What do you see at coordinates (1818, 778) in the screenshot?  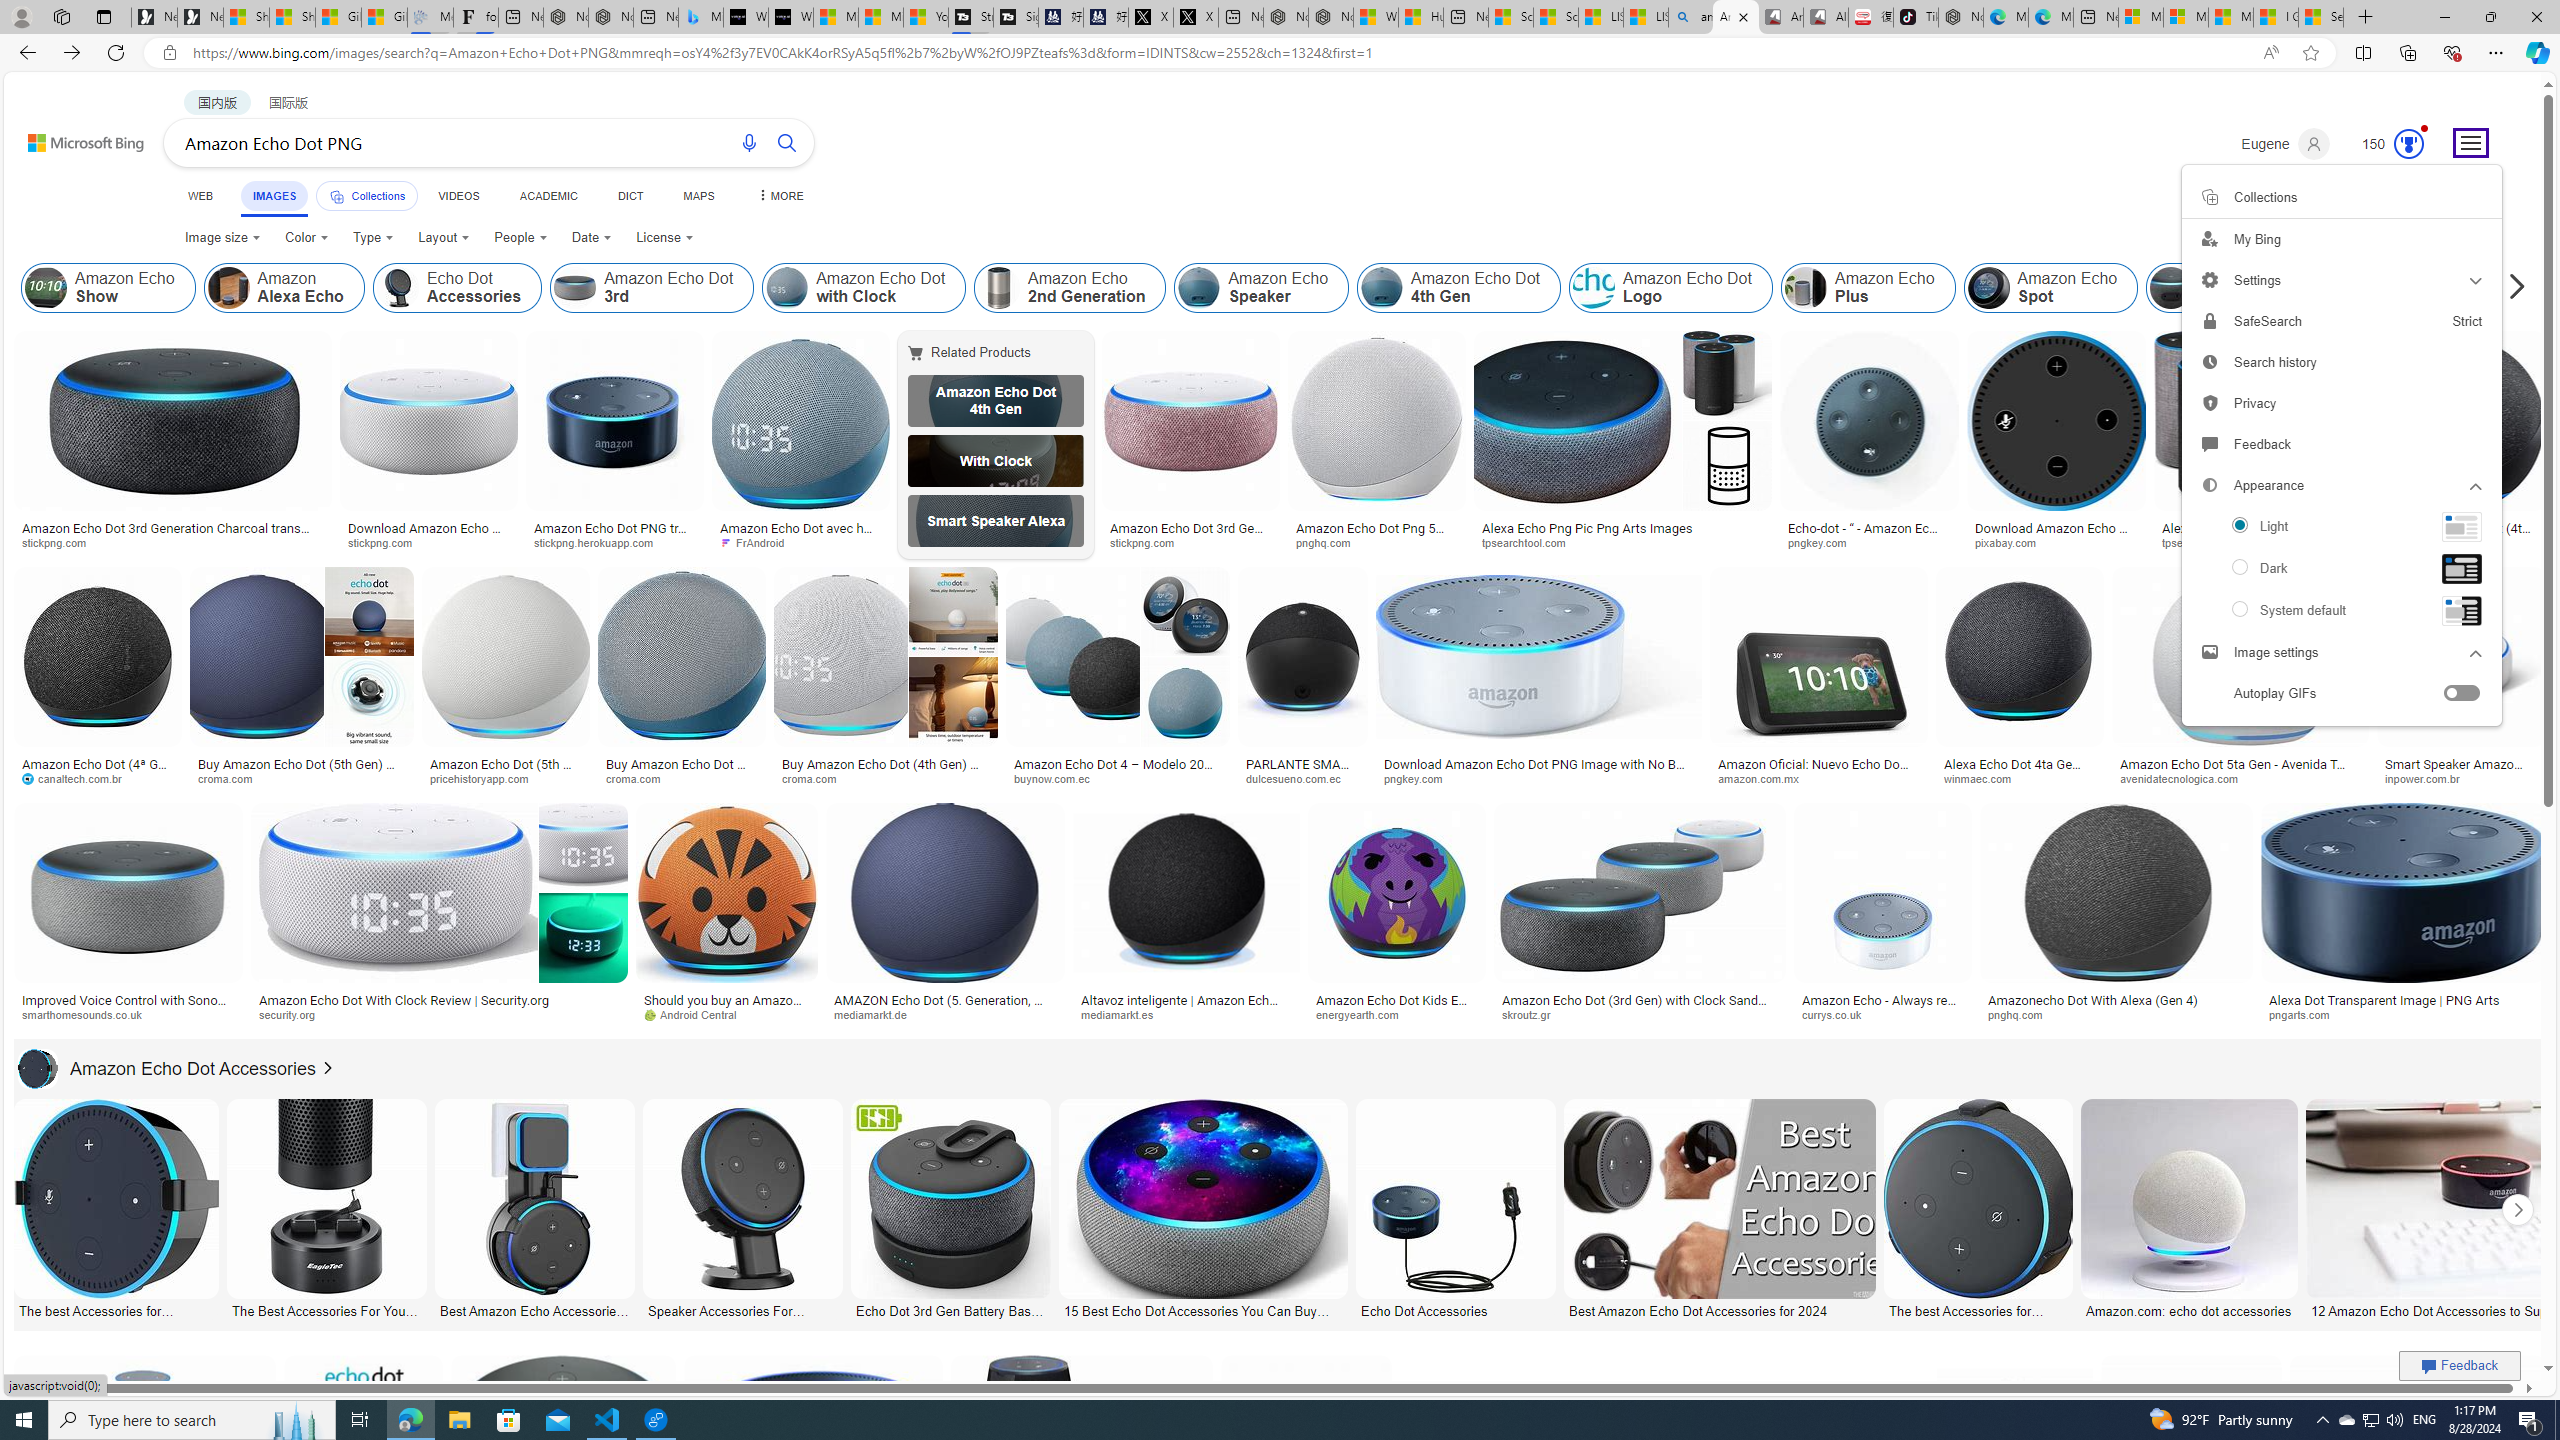 I see `amazon.com.mx` at bounding box center [1818, 778].